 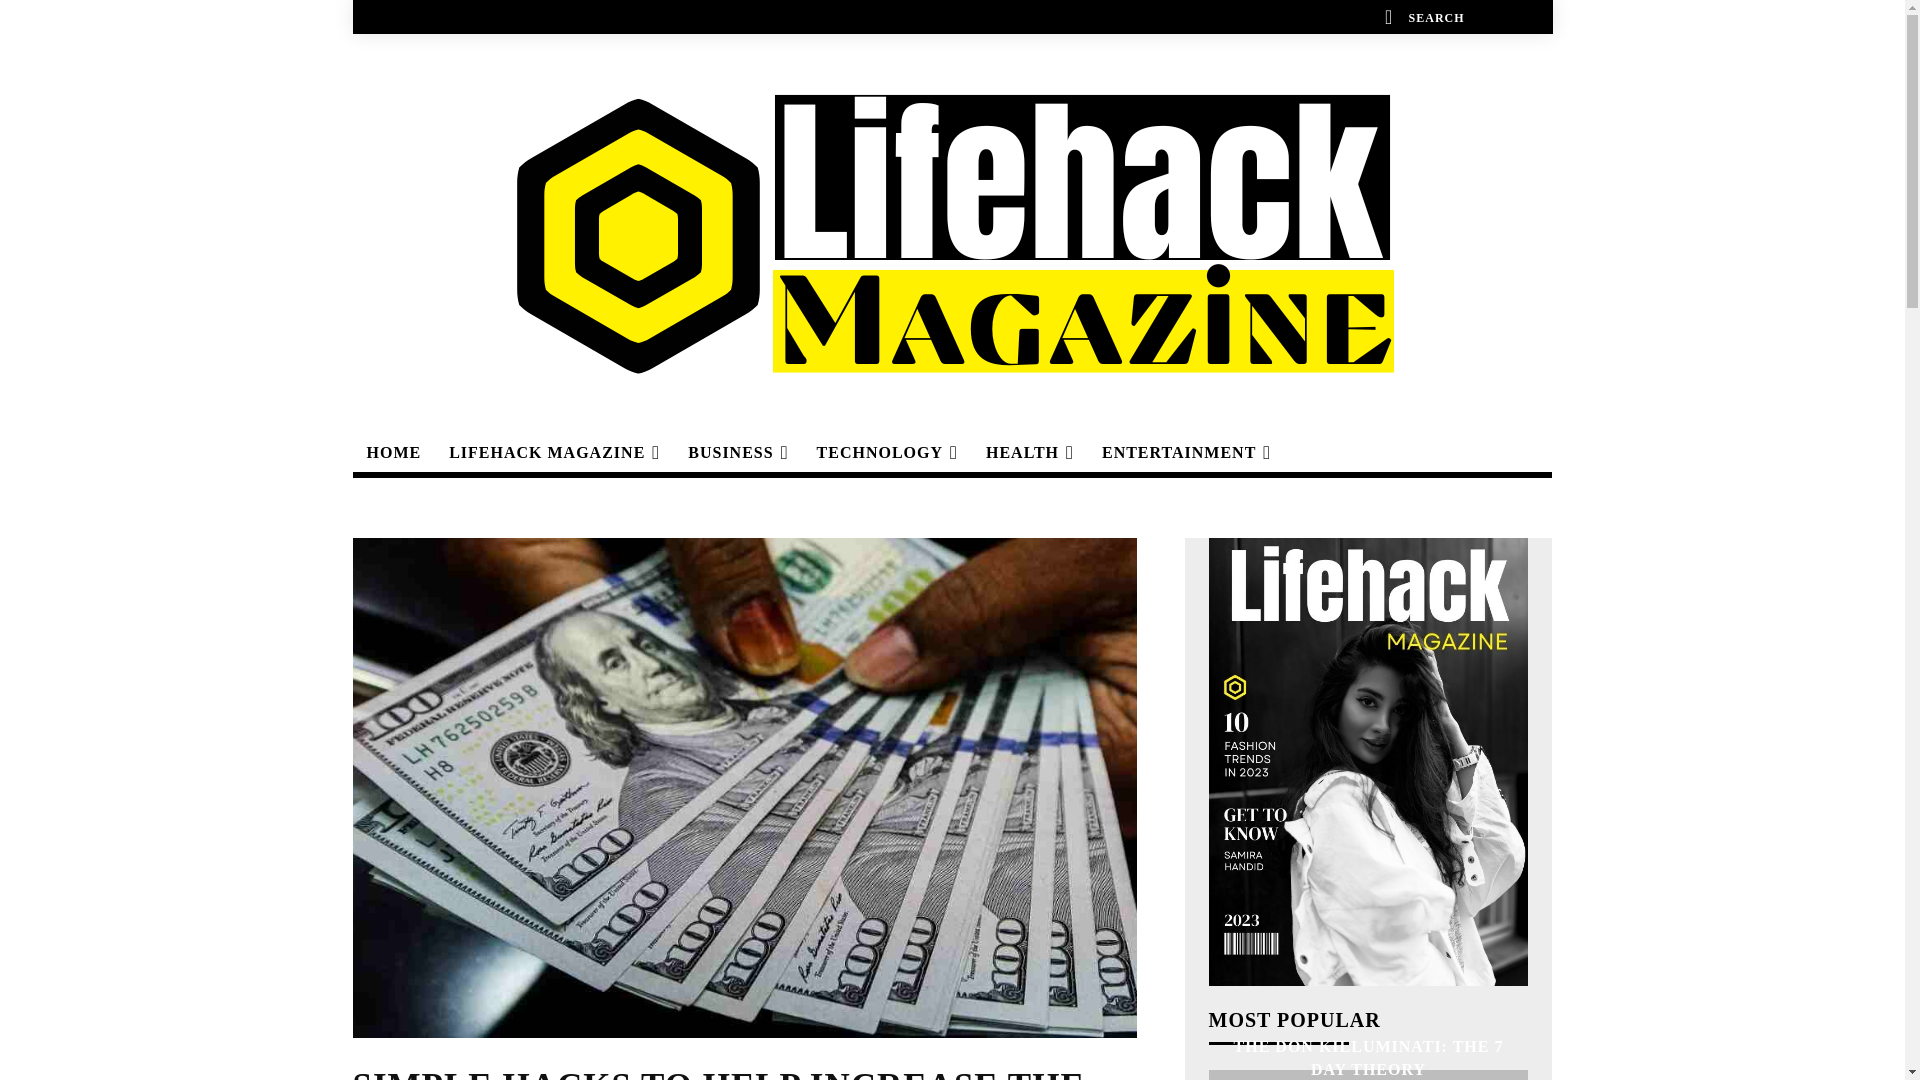 I want to click on HOME, so click(x=393, y=452).